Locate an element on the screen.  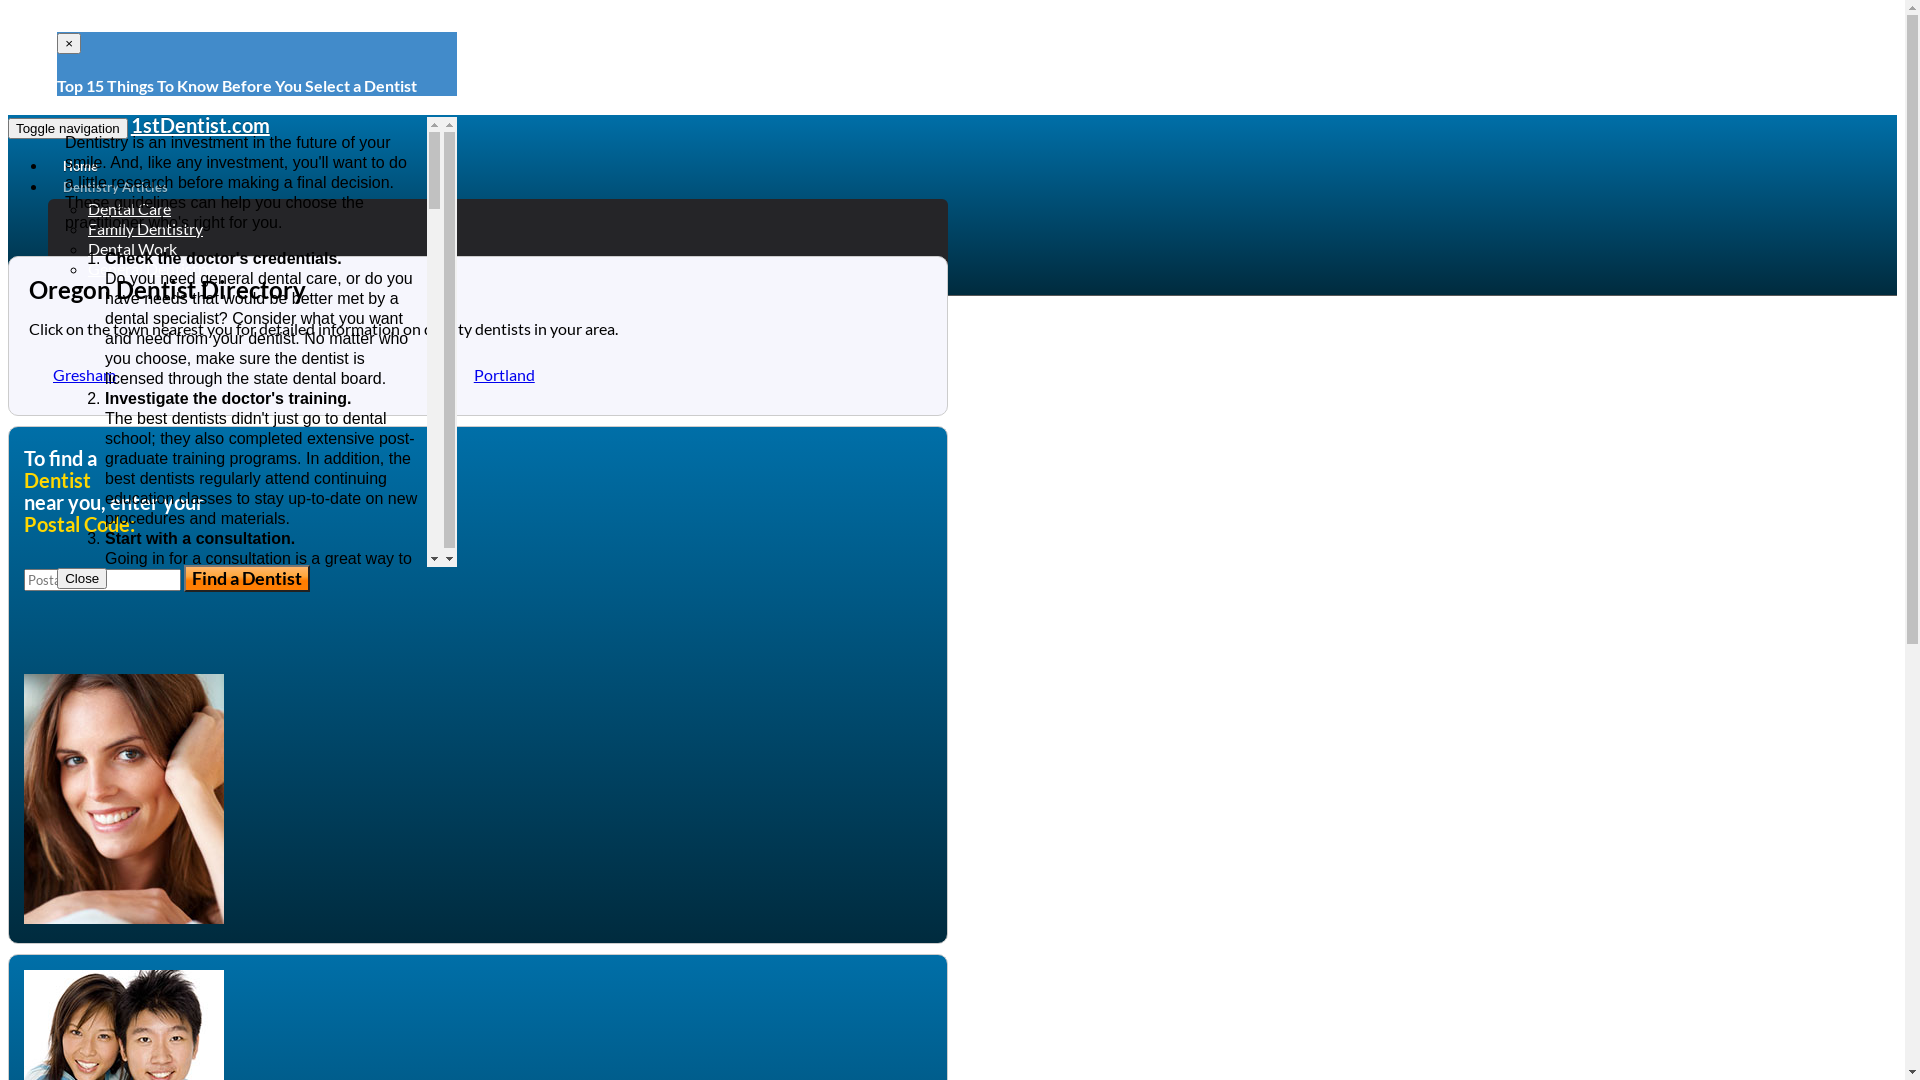
Portland is located at coordinates (504, 374).